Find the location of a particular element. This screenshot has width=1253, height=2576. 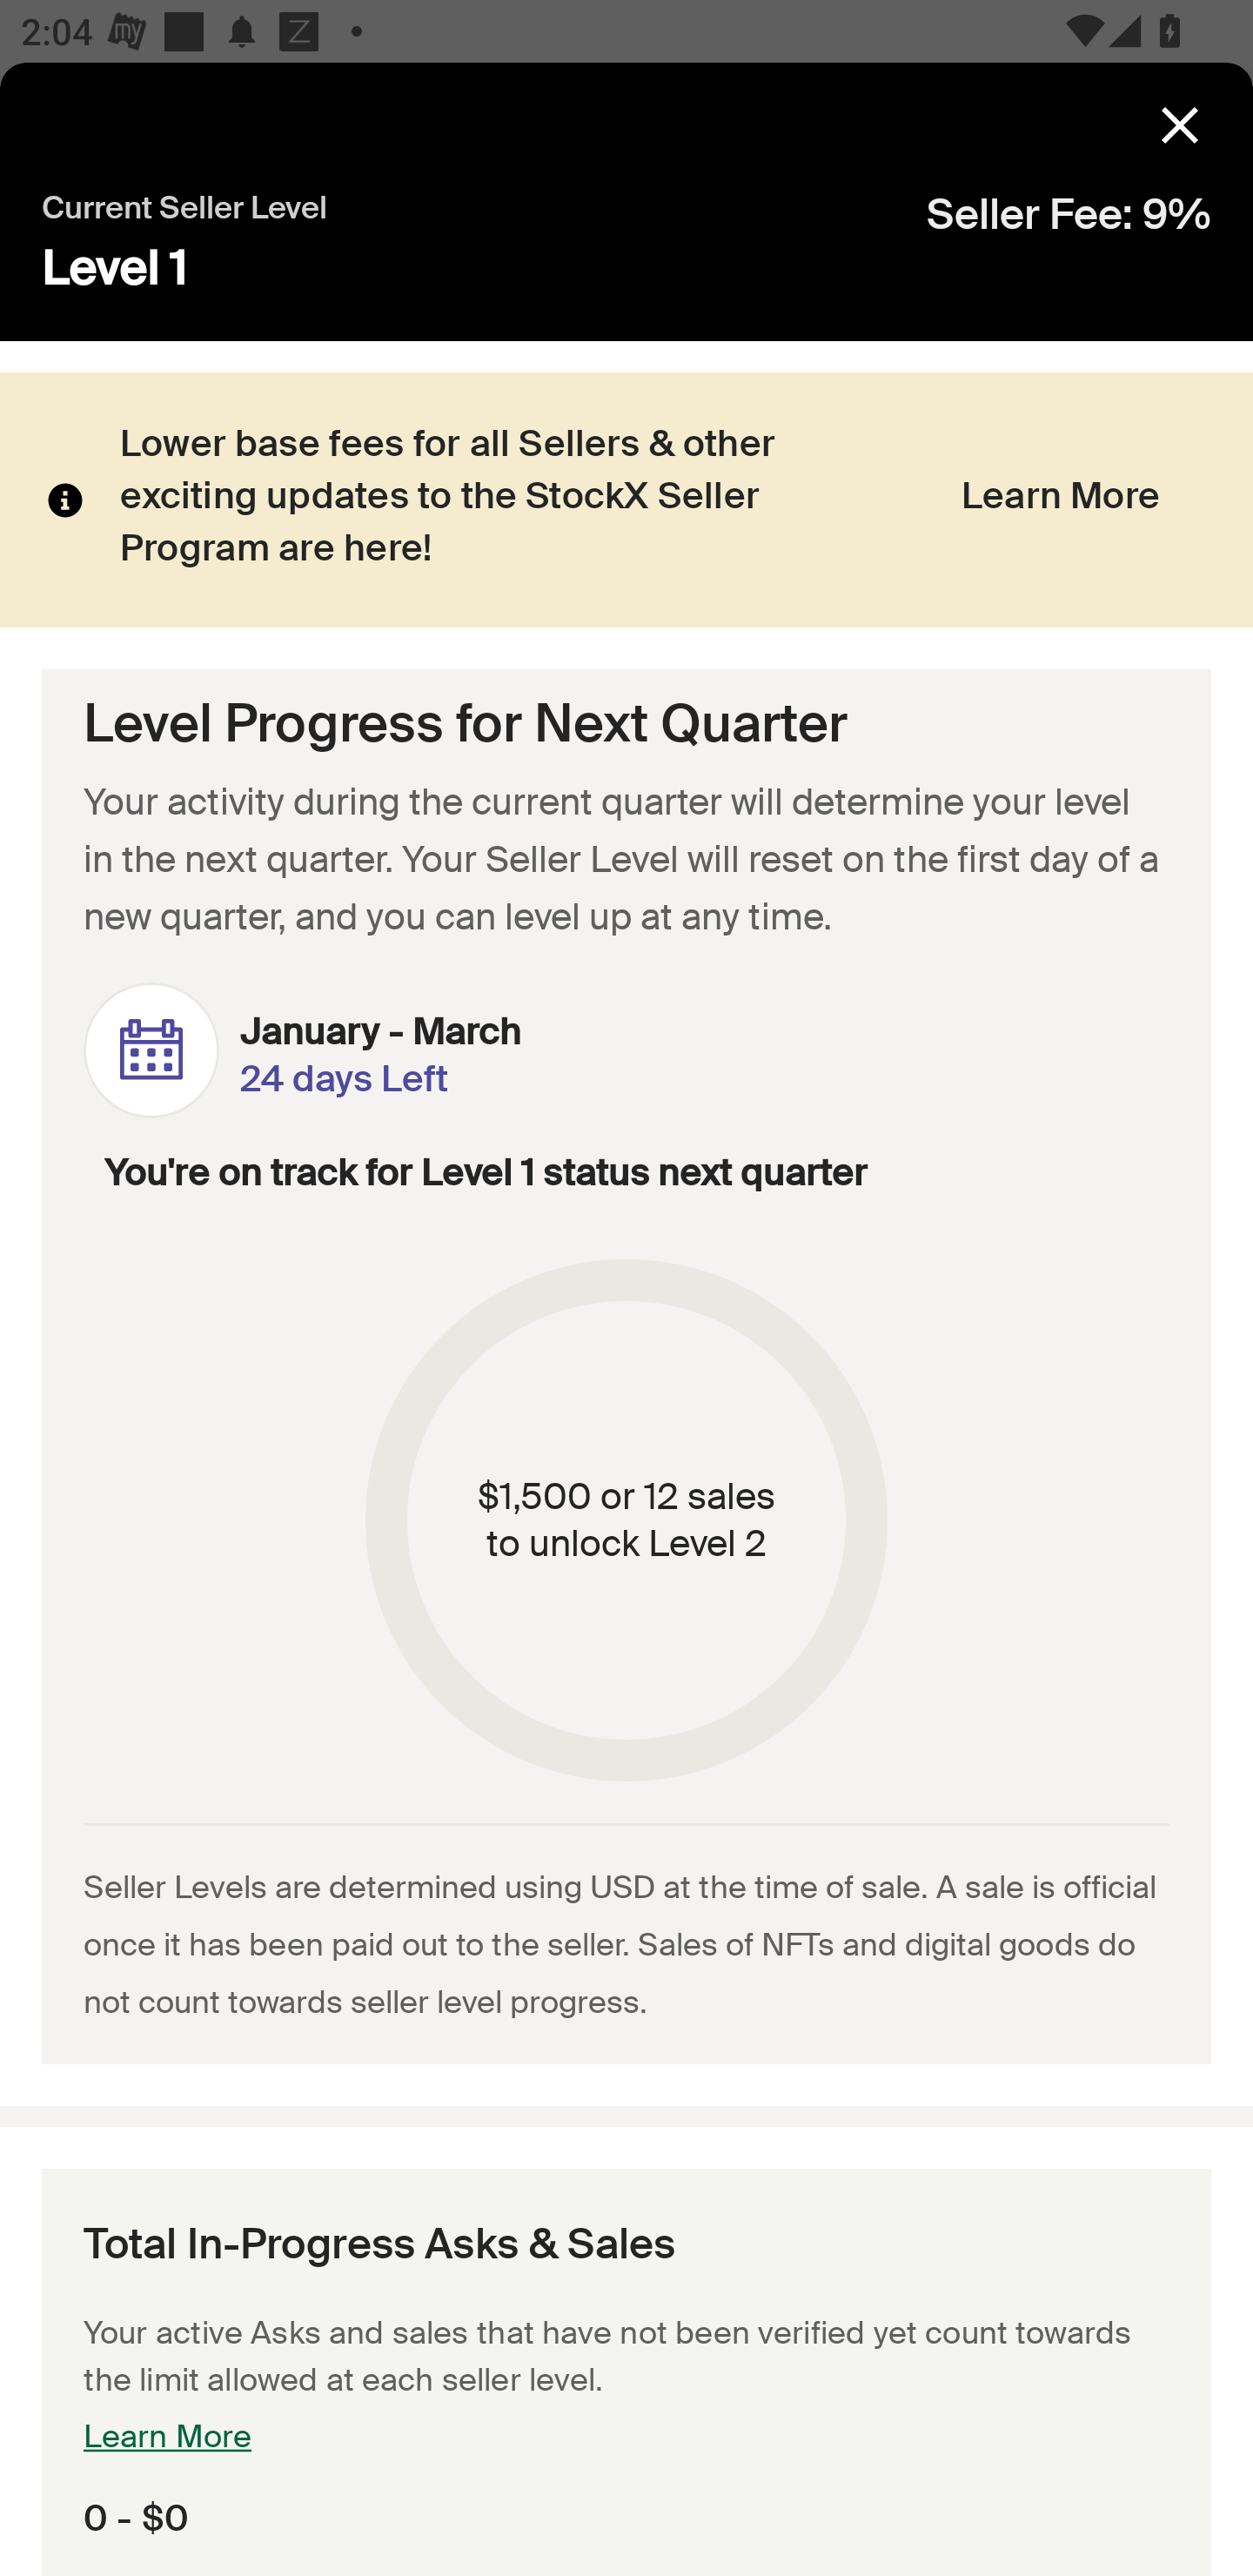

Learn More is located at coordinates (168, 2440).